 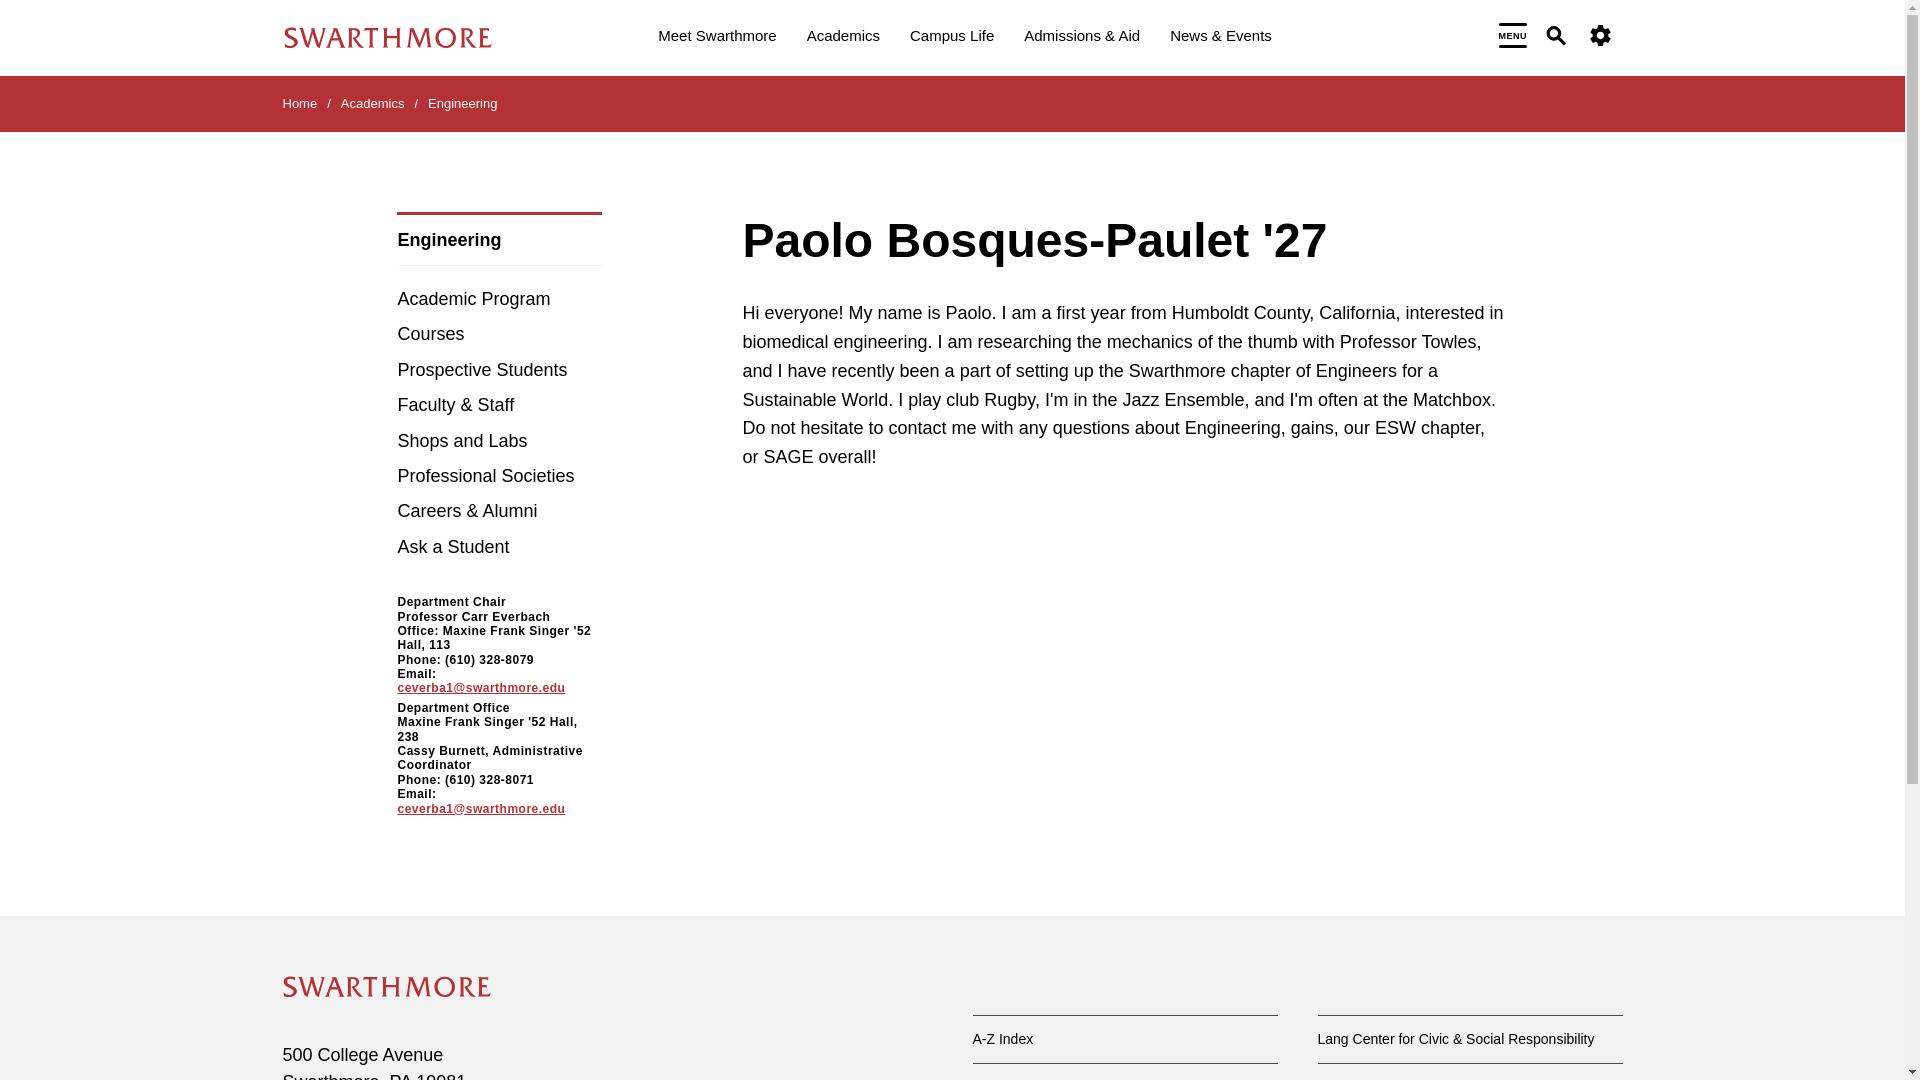 I want to click on Swarthmore College - Home, so click(x=386, y=986).